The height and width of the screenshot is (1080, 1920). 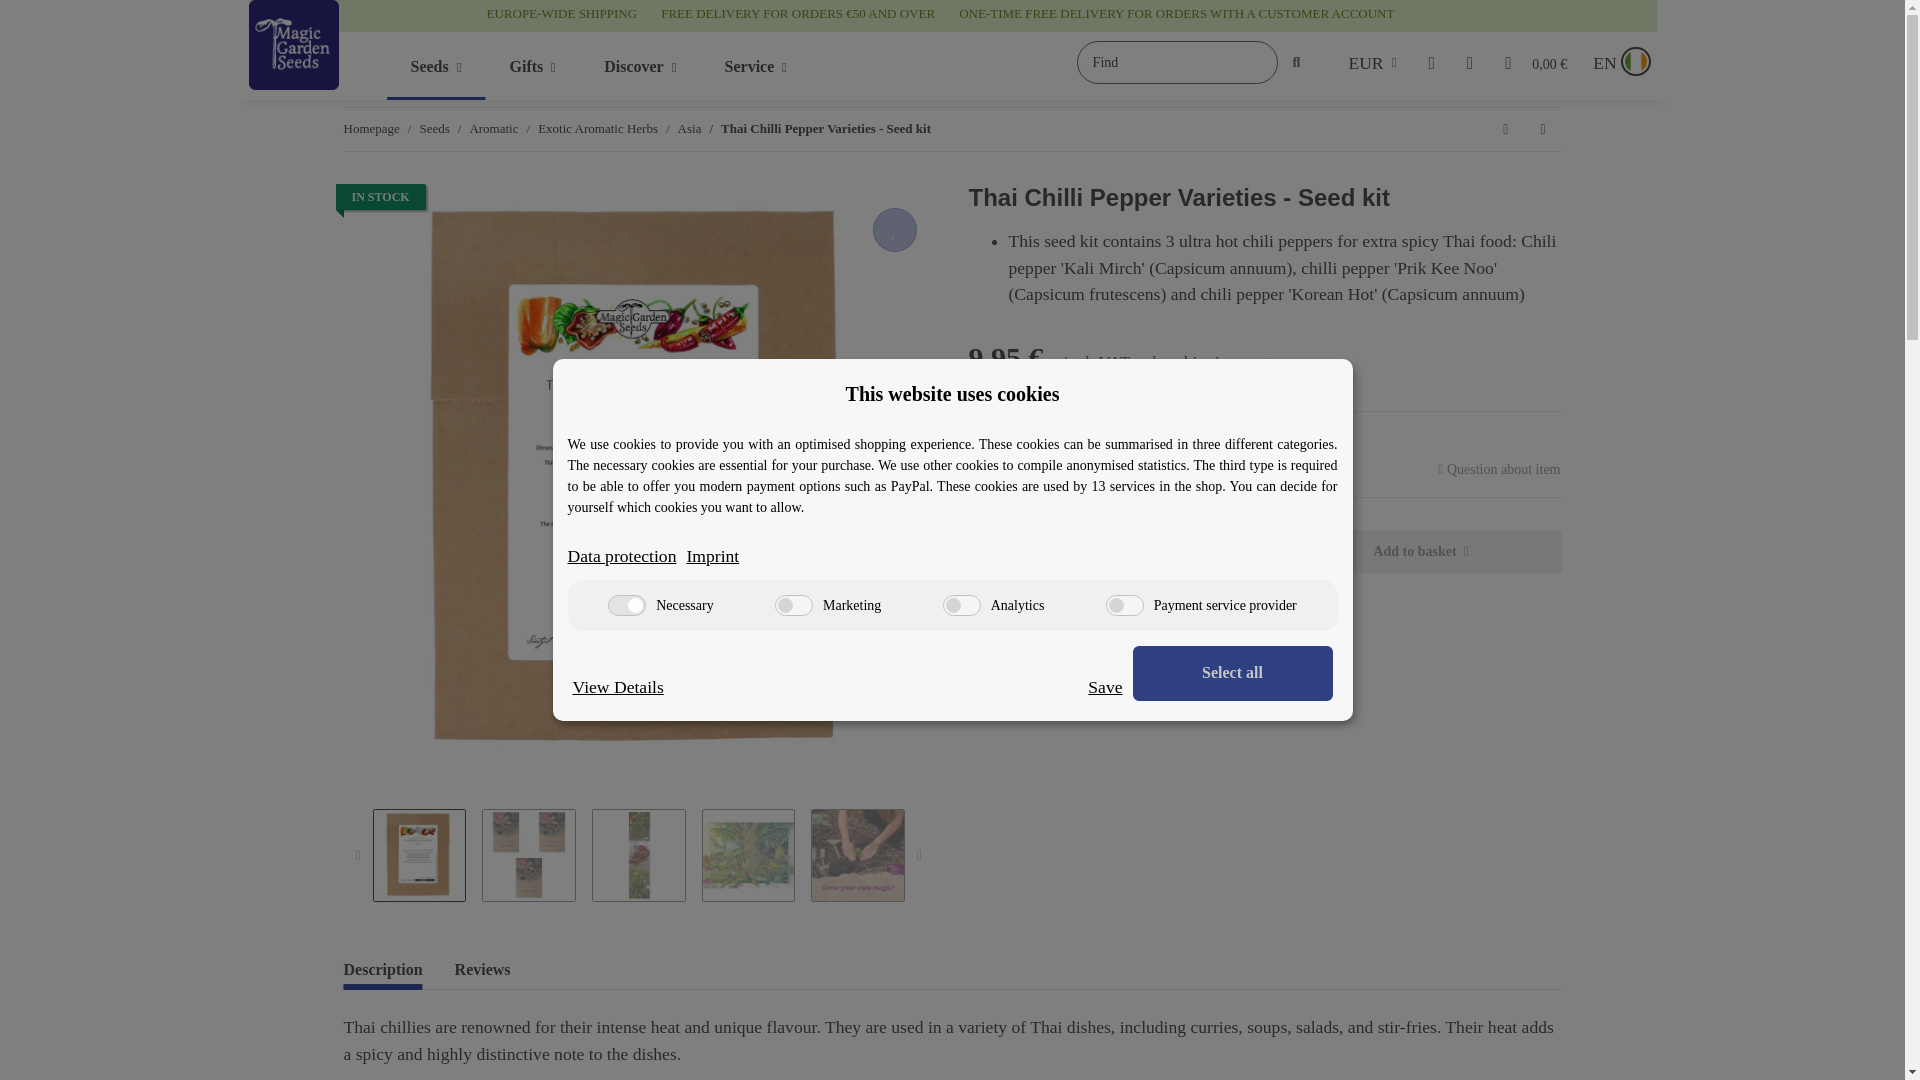 I want to click on Asia, so click(x=690, y=128).